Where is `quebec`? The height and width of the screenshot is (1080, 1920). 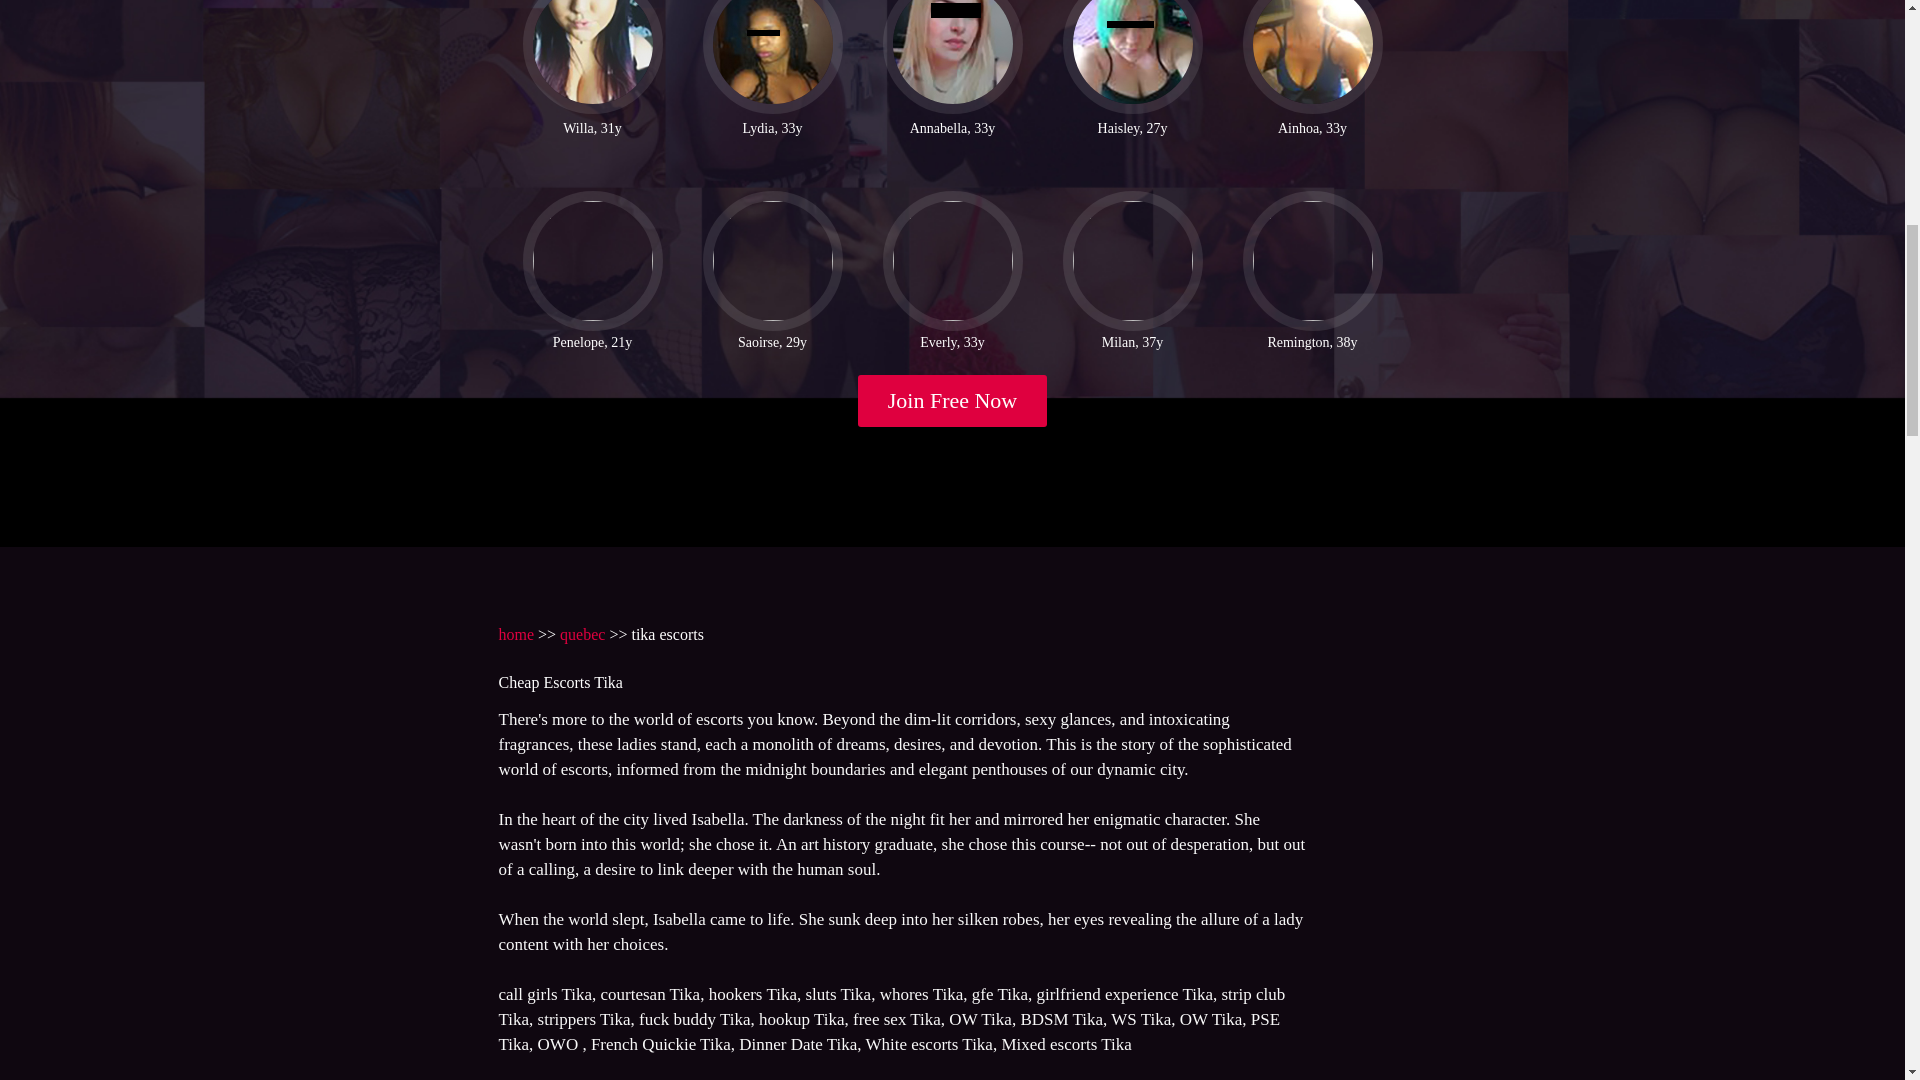 quebec is located at coordinates (582, 634).